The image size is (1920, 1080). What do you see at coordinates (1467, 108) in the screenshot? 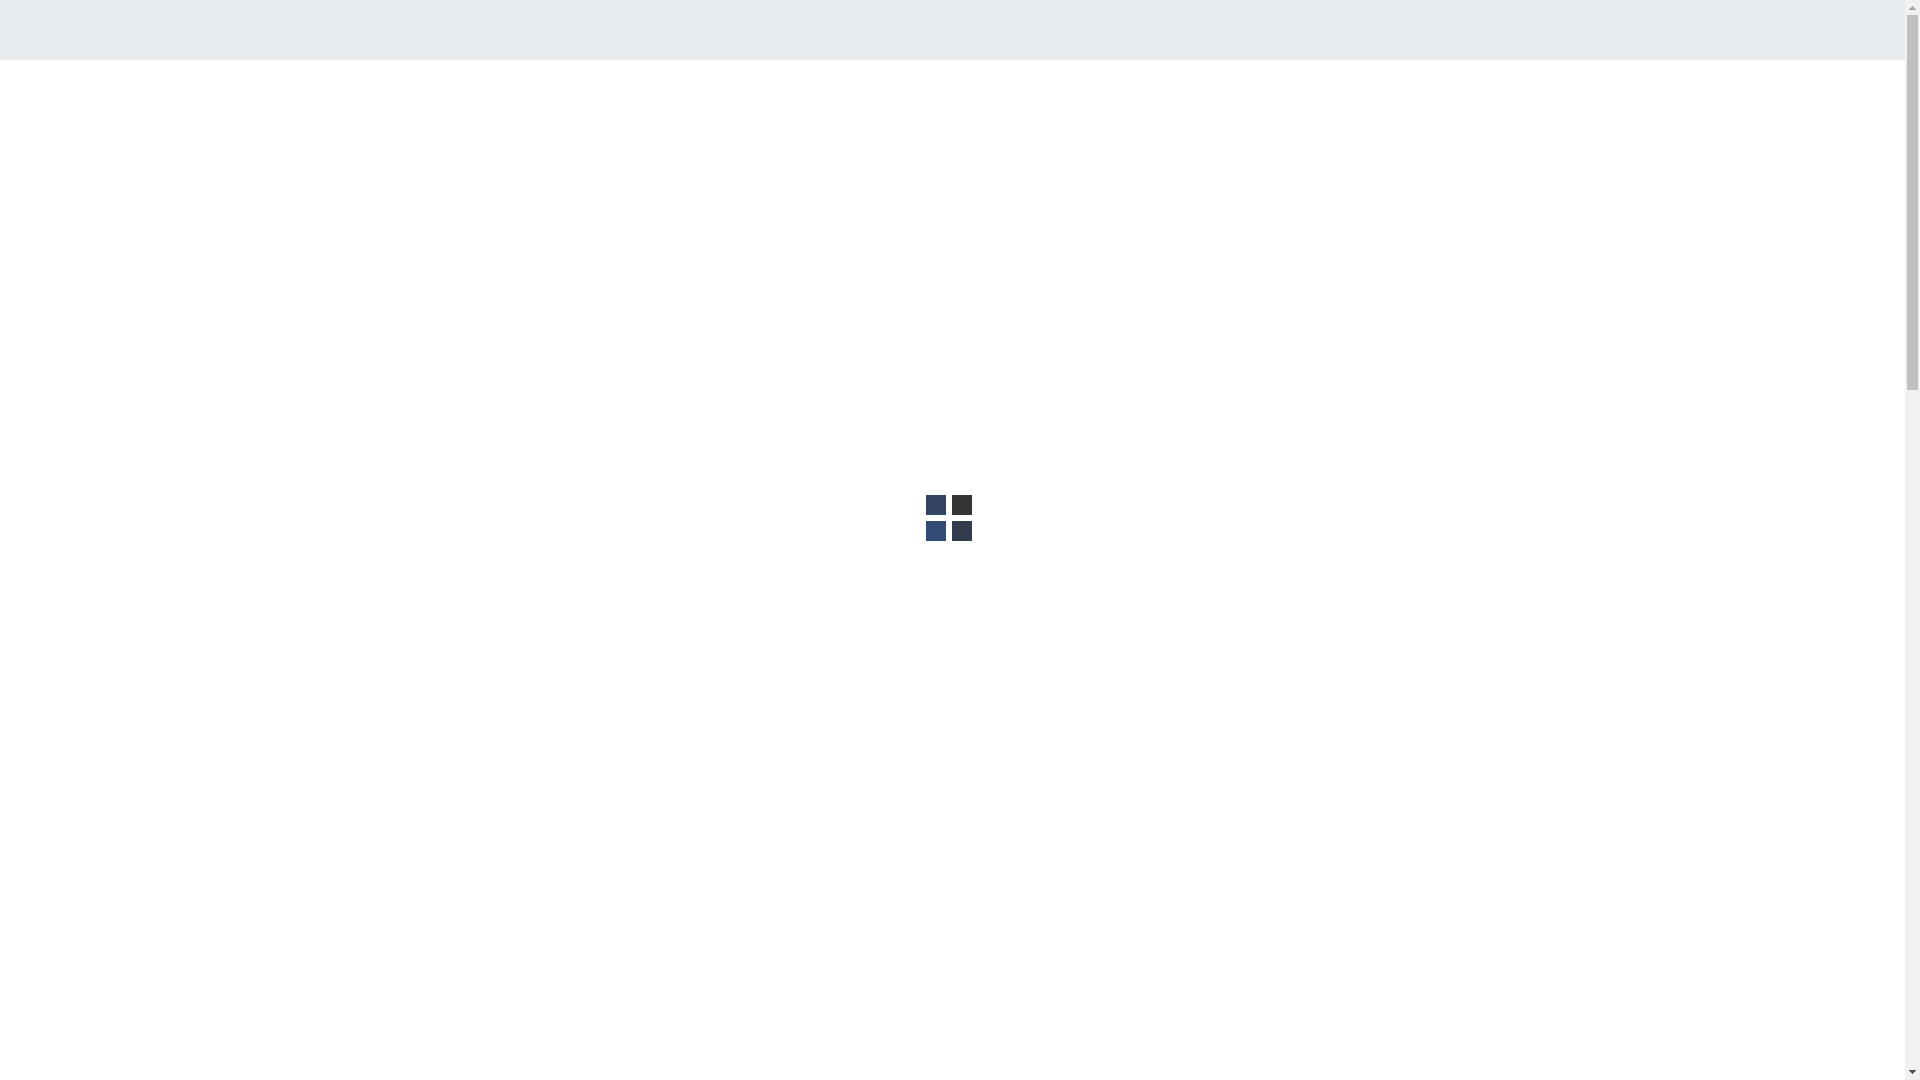
I see `CONTACT US` at bounding box center [1467, 108].